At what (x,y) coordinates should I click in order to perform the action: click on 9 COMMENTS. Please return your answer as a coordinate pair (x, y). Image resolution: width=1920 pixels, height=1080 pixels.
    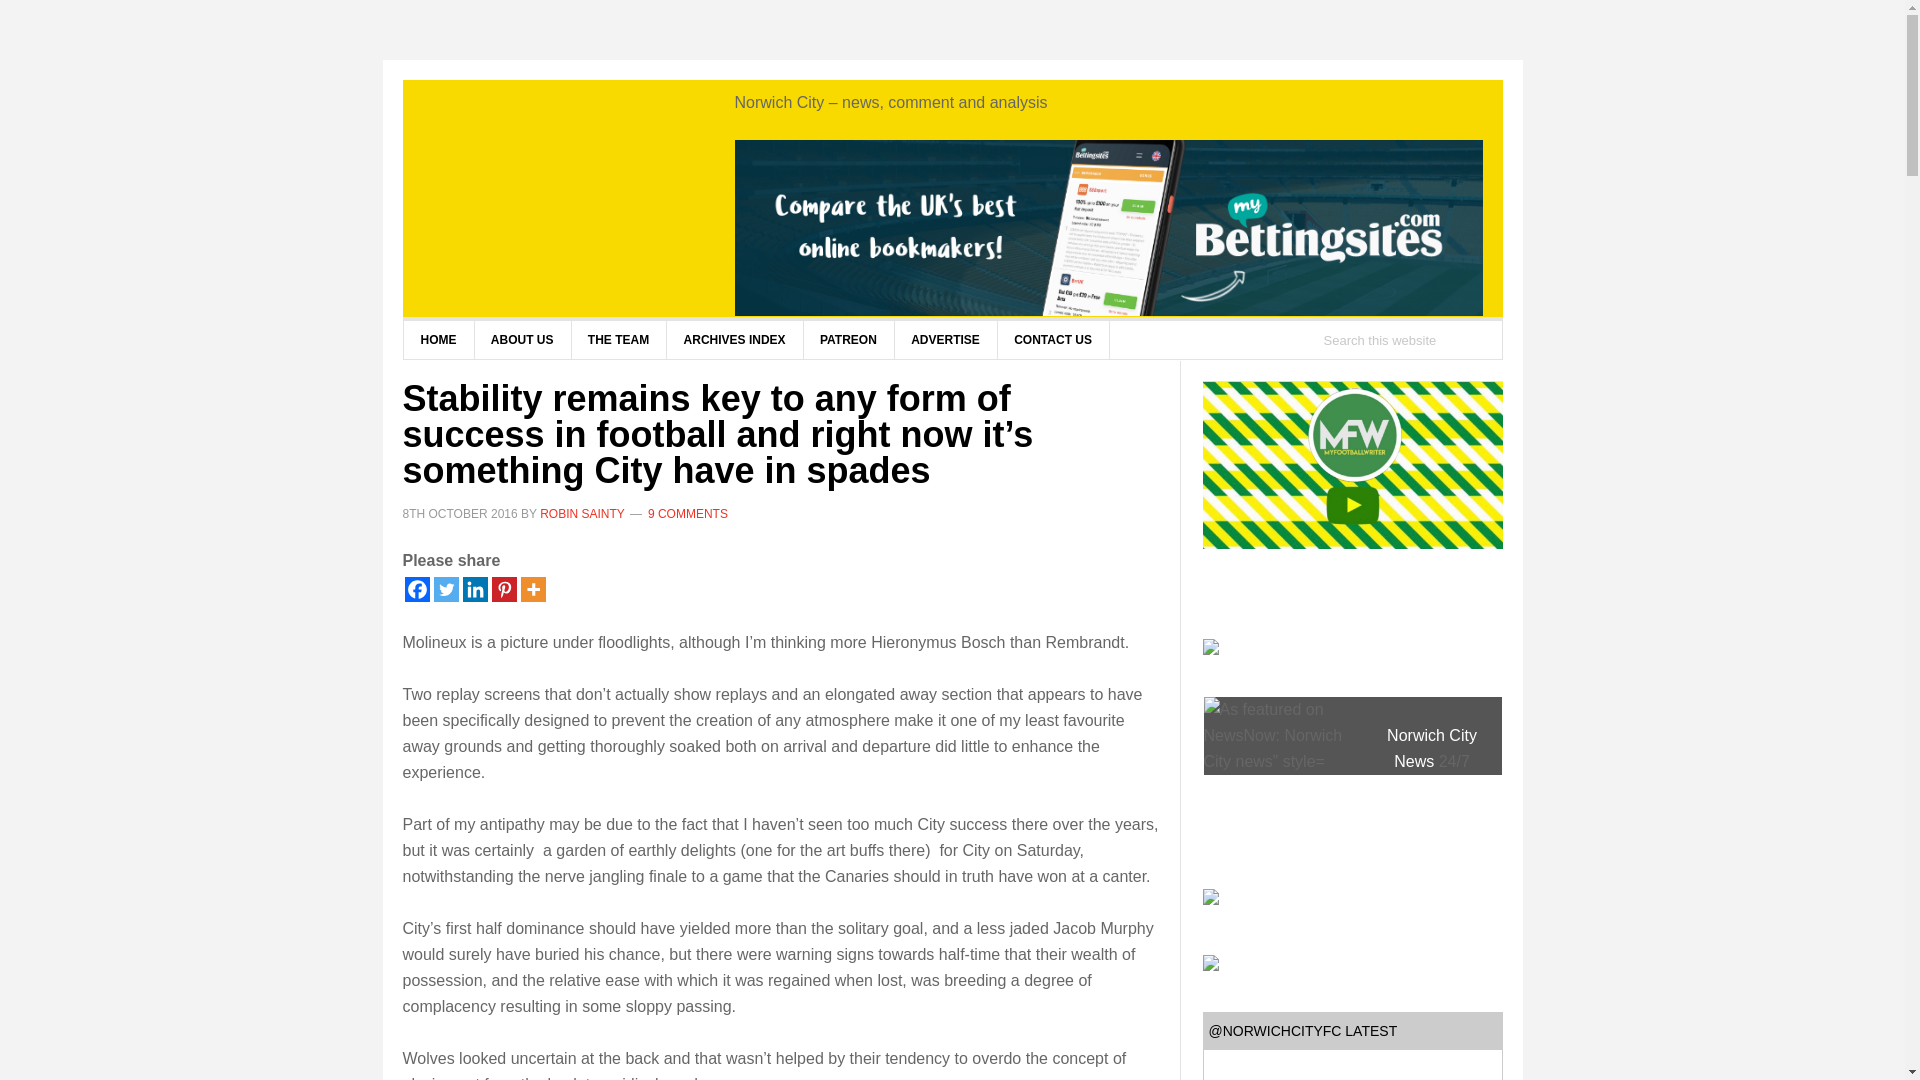
    Looking at the image, I should click on (688, 512).